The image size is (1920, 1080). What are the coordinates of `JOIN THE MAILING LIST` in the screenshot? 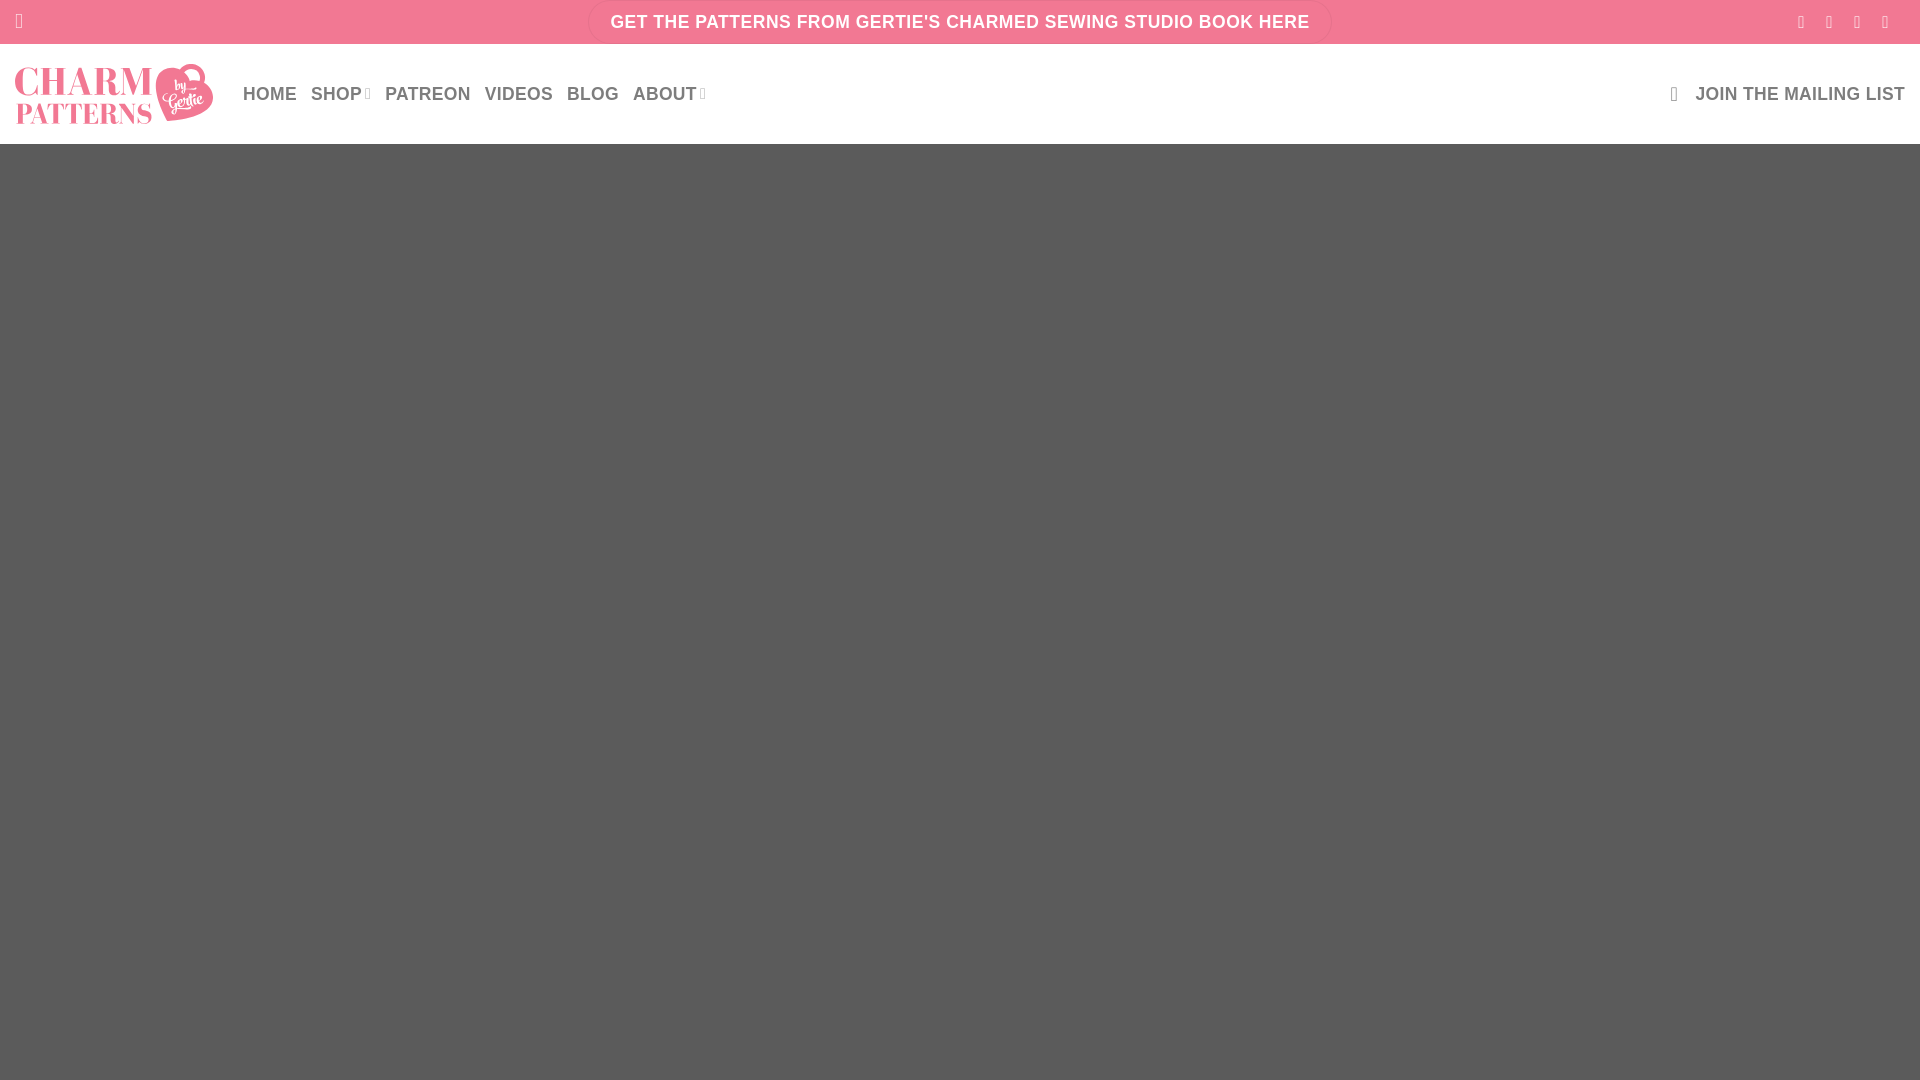 It's located at (1787, 94).